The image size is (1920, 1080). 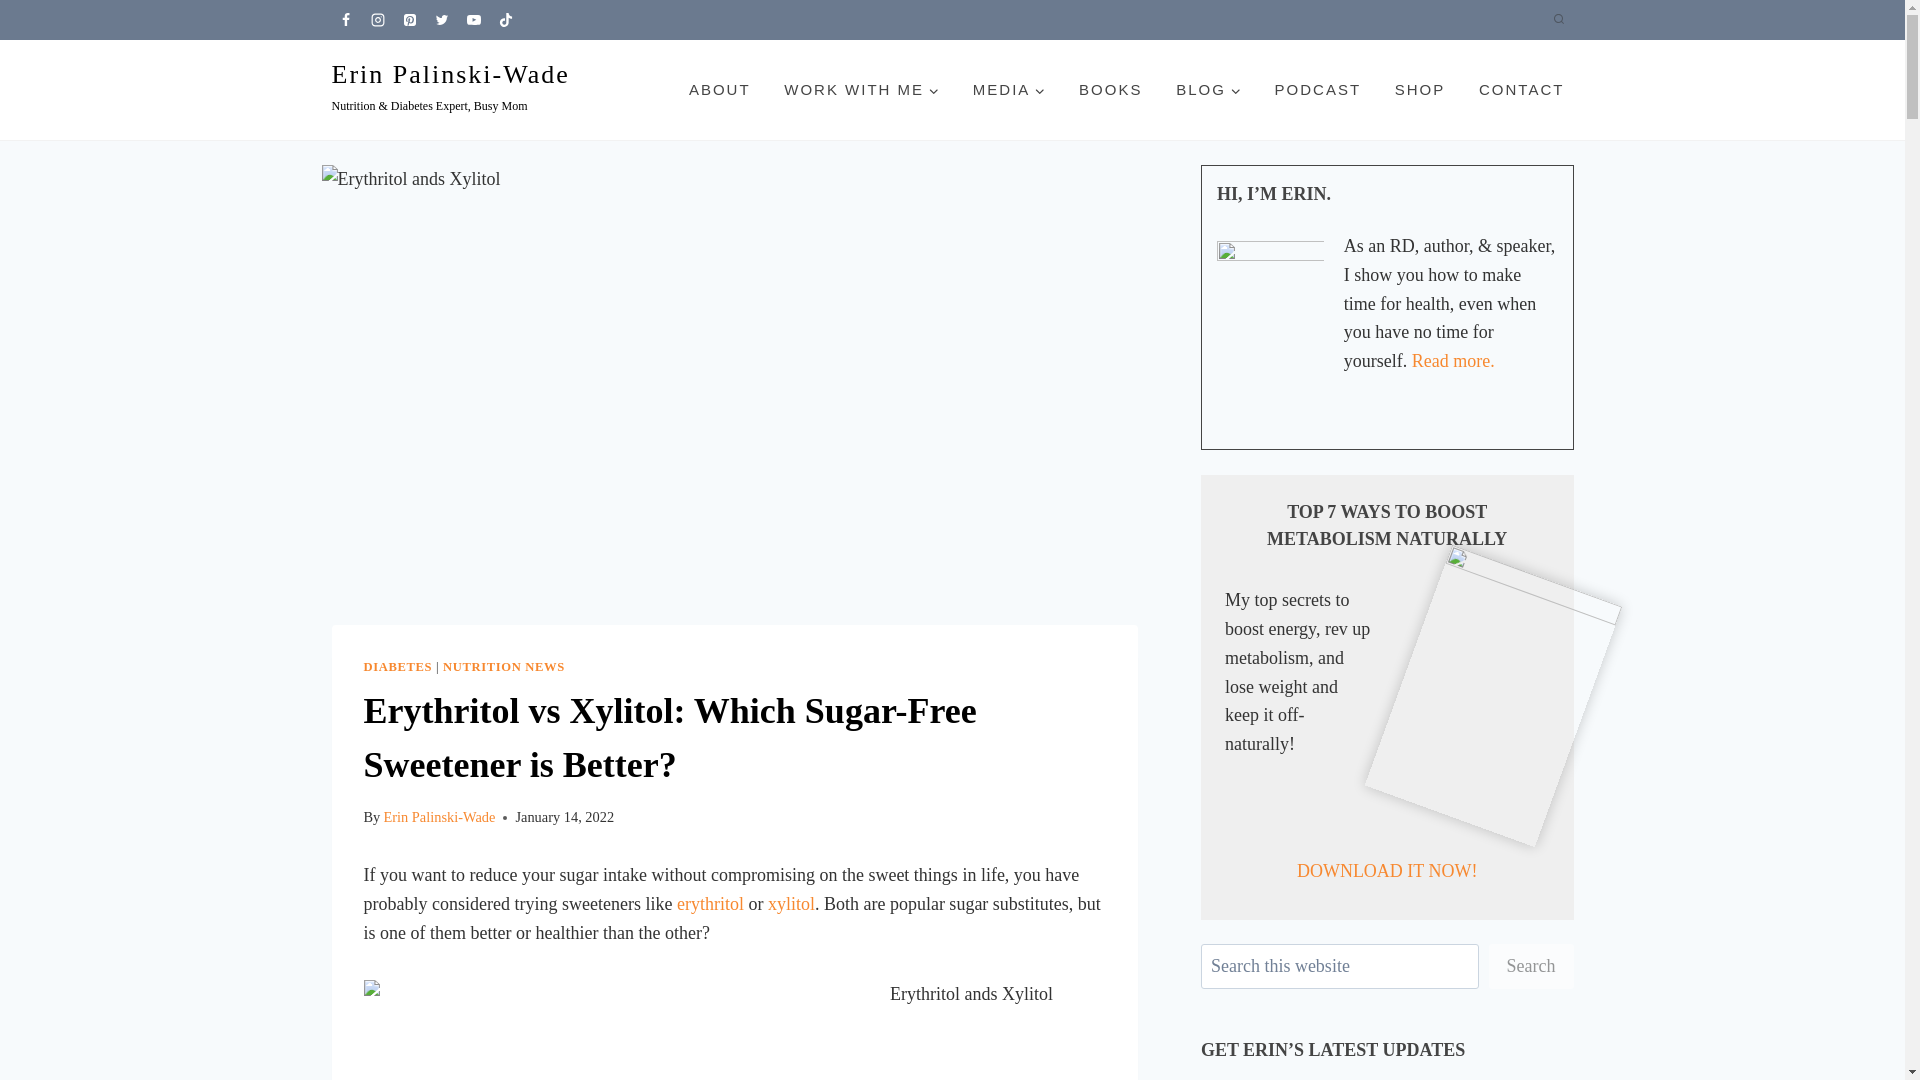 I want to click on SHOP, so click(x=1420, y=90).